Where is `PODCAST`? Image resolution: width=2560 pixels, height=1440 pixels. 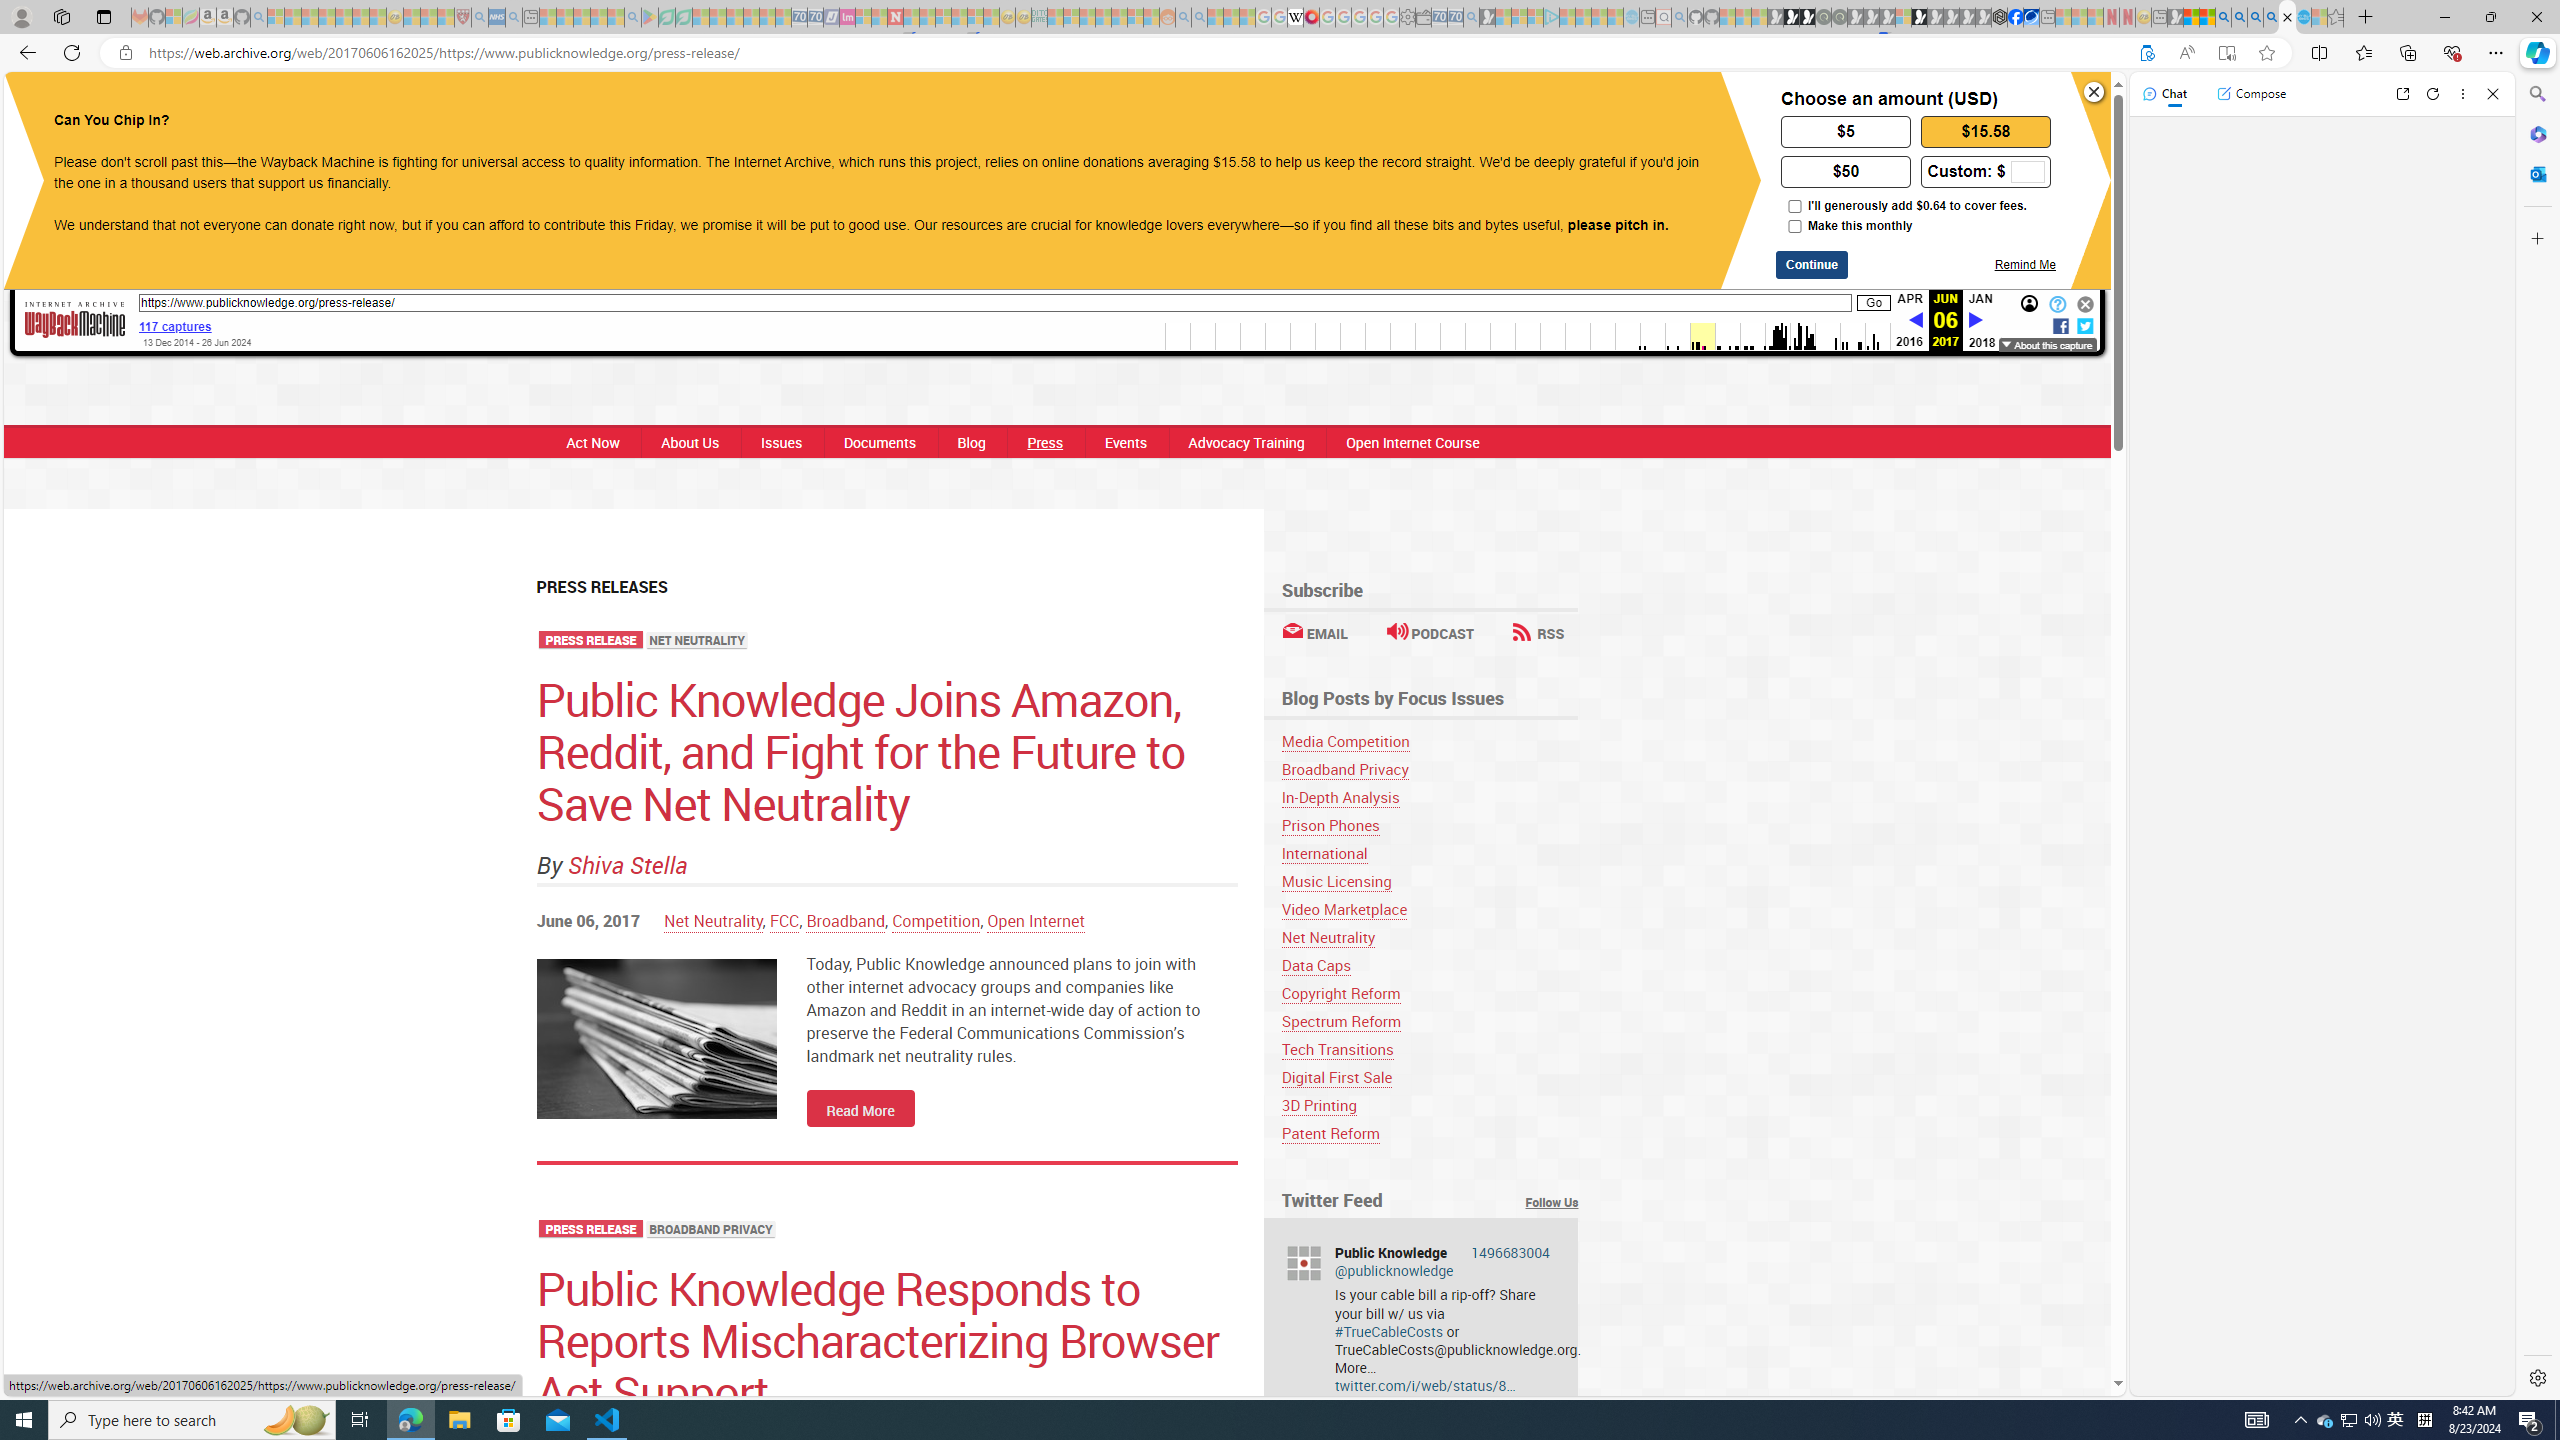
PODCAST is located at coordinates (1429, 633).